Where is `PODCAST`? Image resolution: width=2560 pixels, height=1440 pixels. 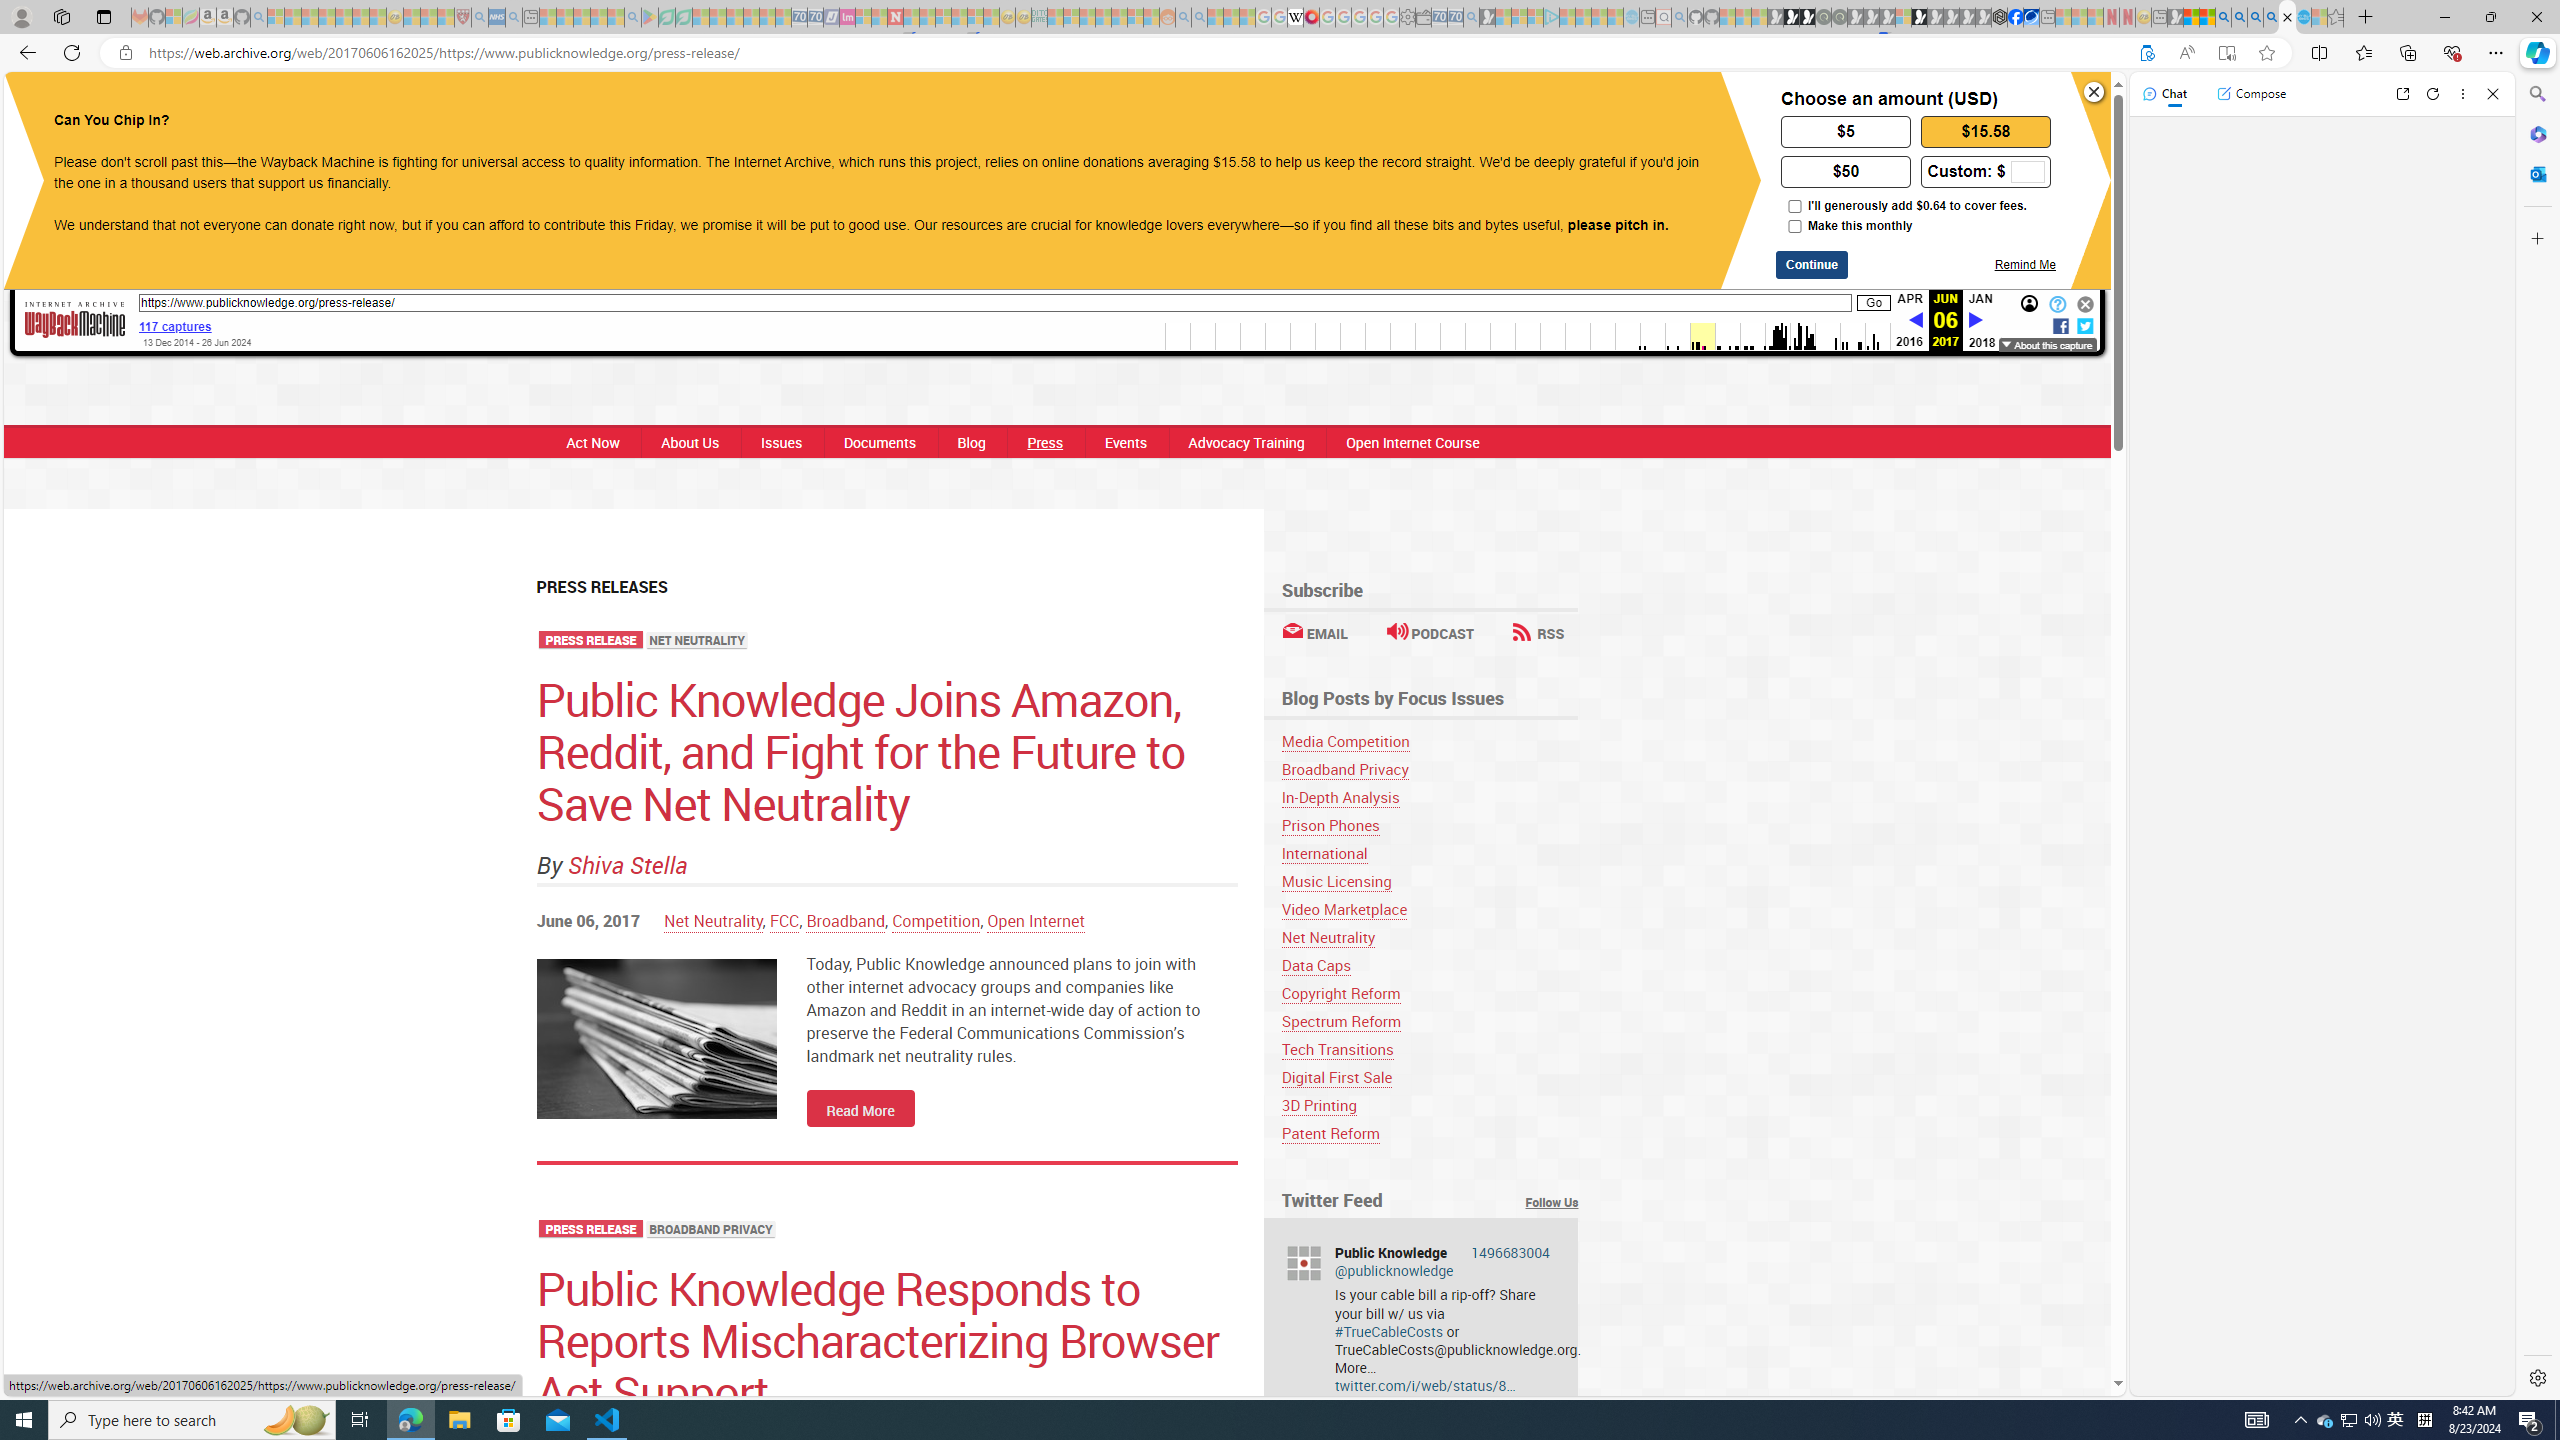
PODCAST is located at coordinates (1429, 633).